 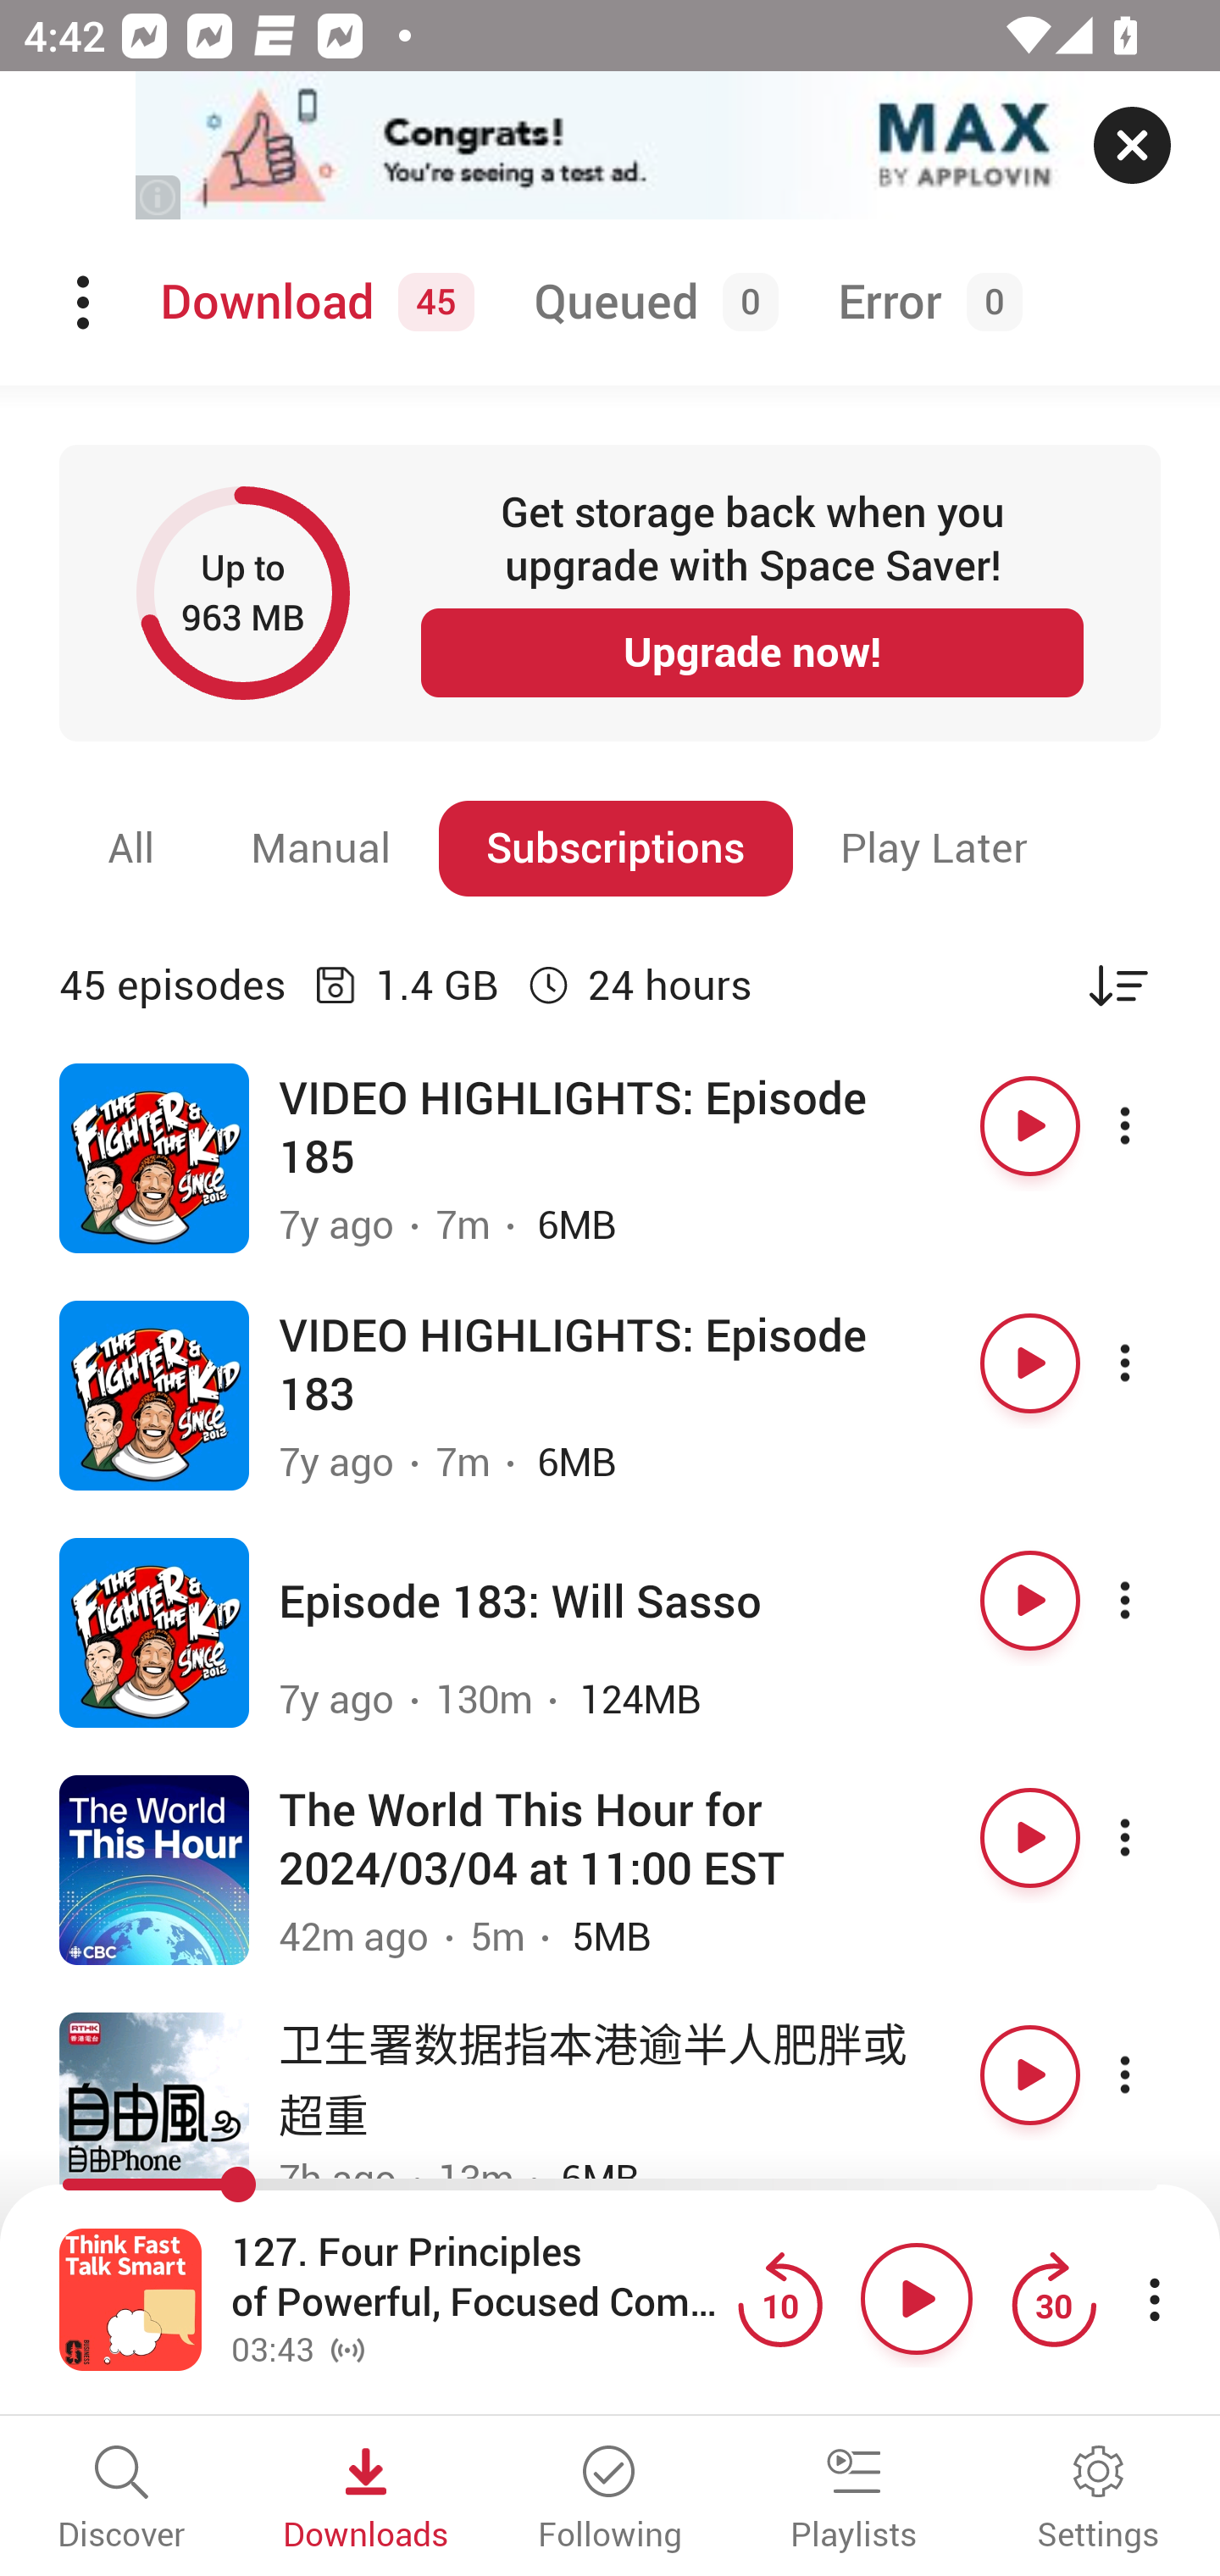 I want to click on More options, so click(x=1154, y=2074).